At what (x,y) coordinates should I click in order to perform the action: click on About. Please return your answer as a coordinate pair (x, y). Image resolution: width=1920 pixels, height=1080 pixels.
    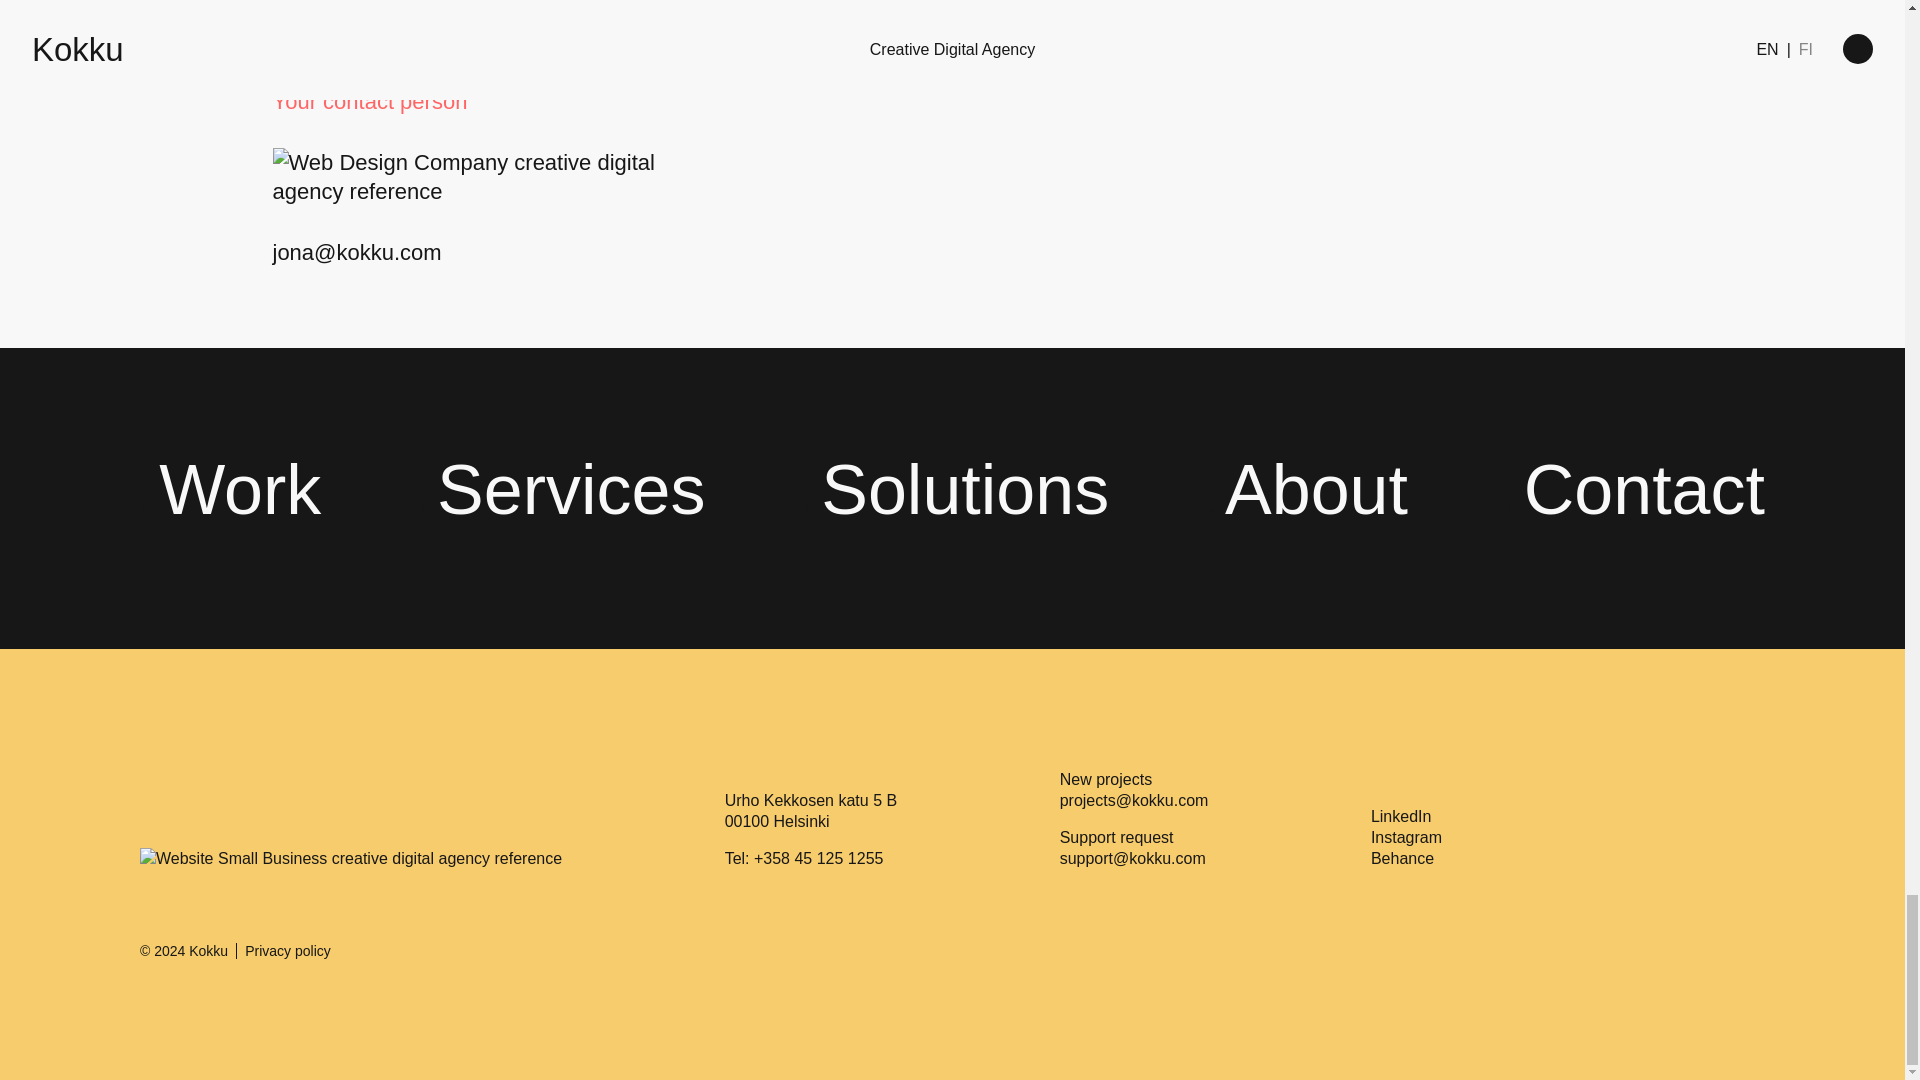
    Looking at the image, I should click on (1316, 490).